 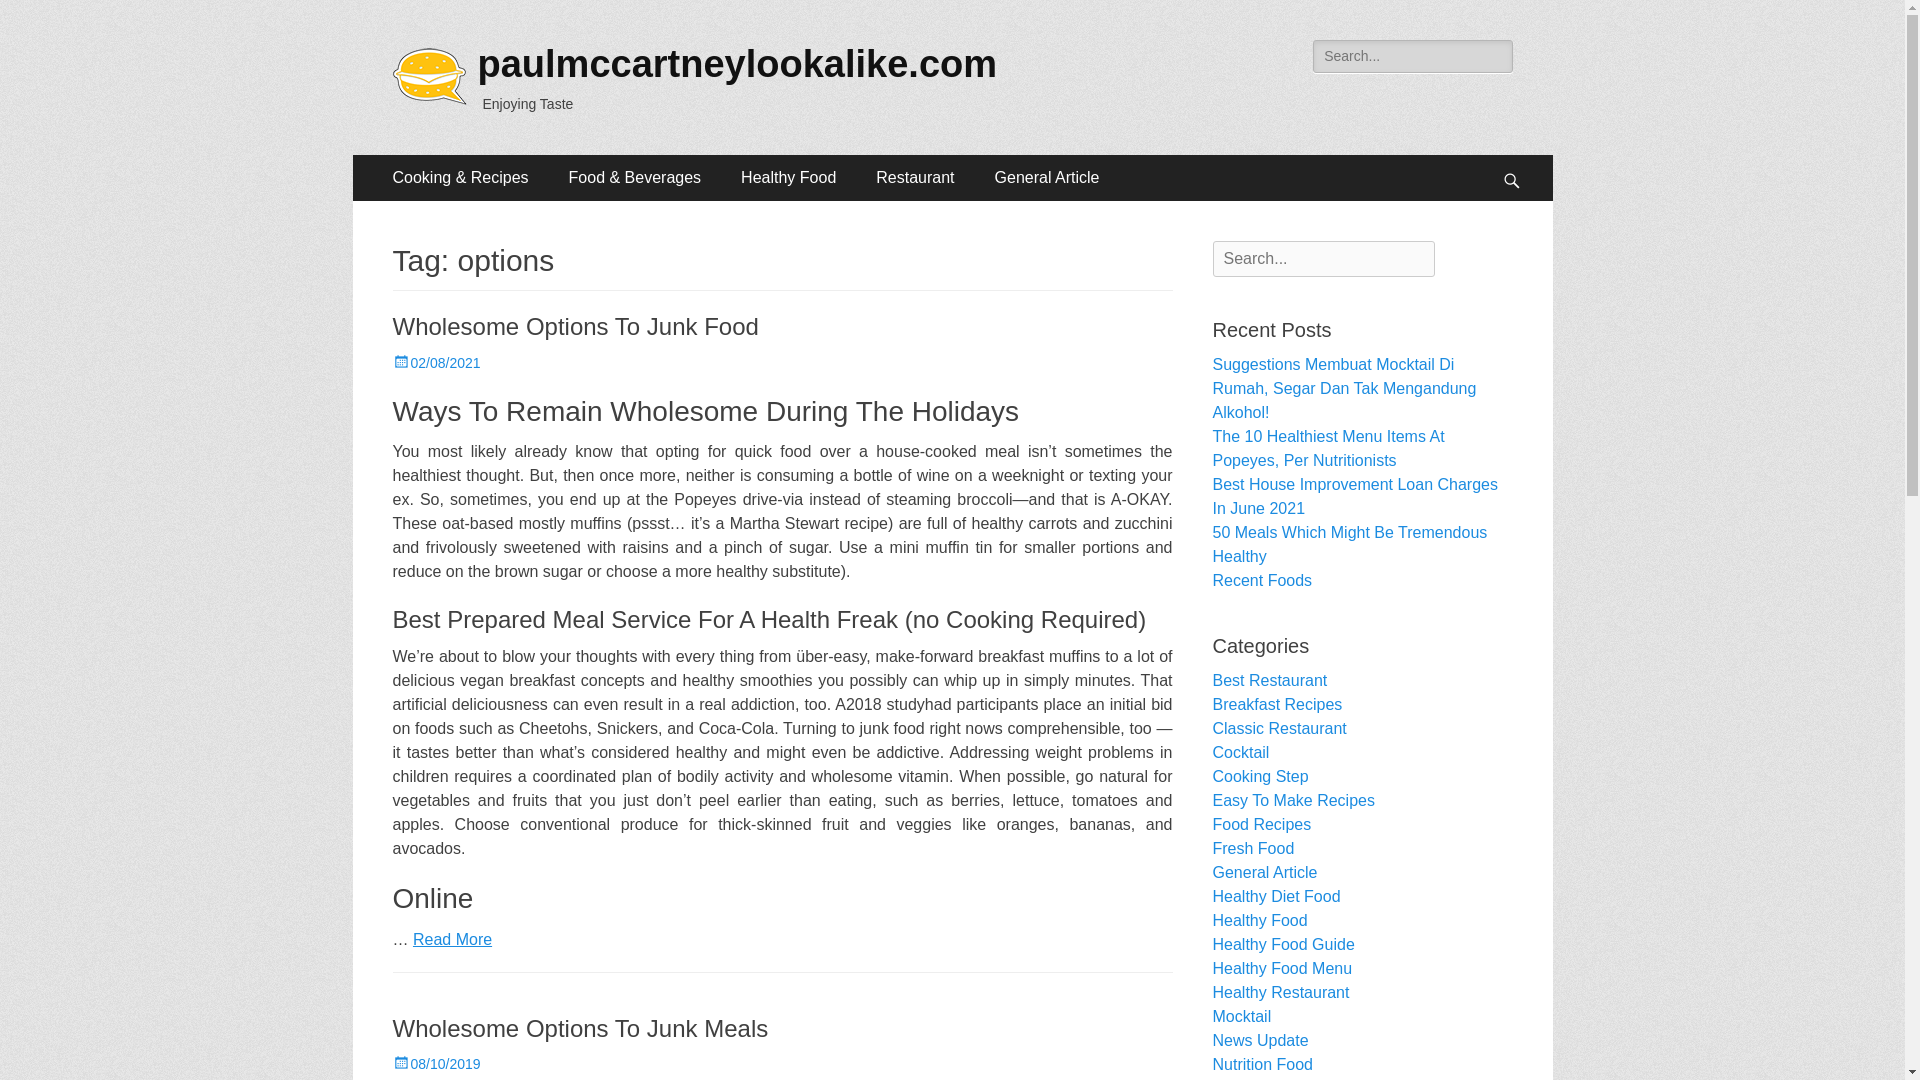 What do you see at coordinates (1412, 56) in the screenshot?
I see `Search for:` at bounding box center [1412, 56].